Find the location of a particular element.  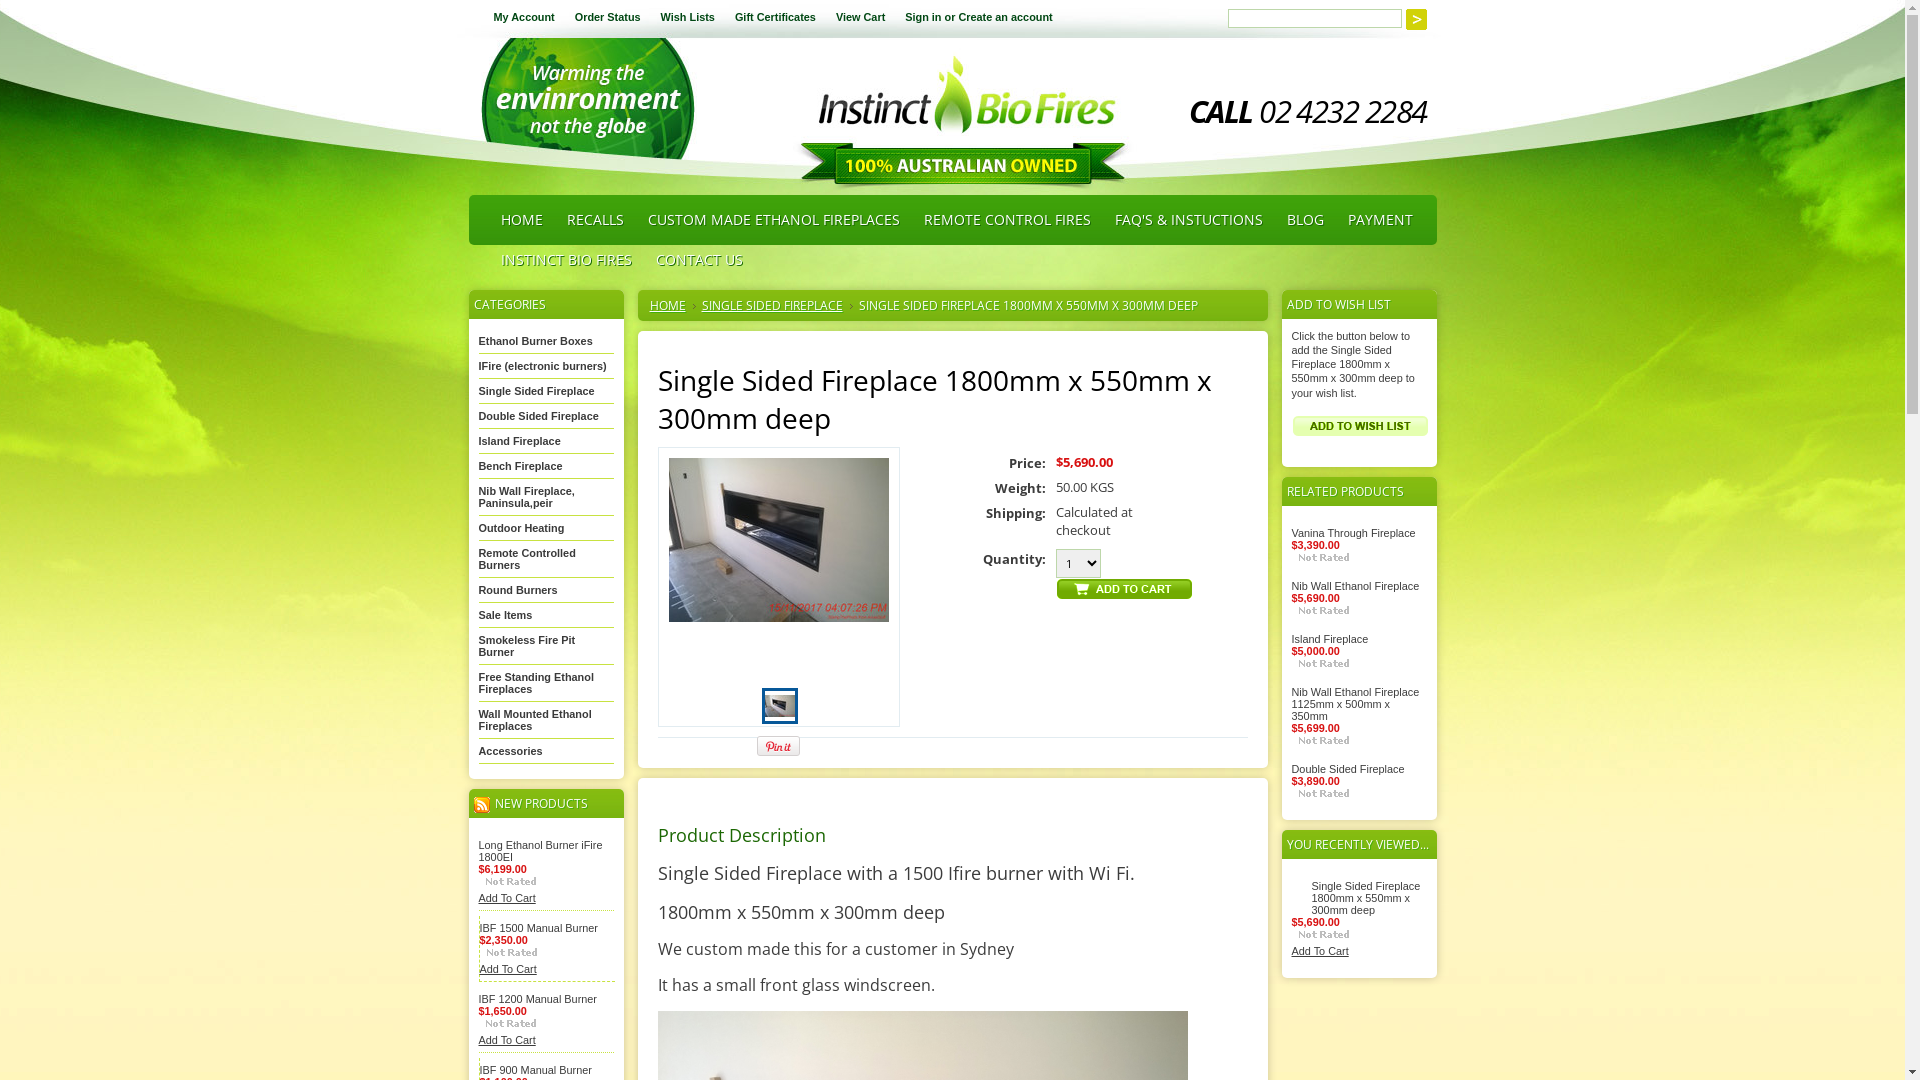

HOME is located at coordinates (673, 306).